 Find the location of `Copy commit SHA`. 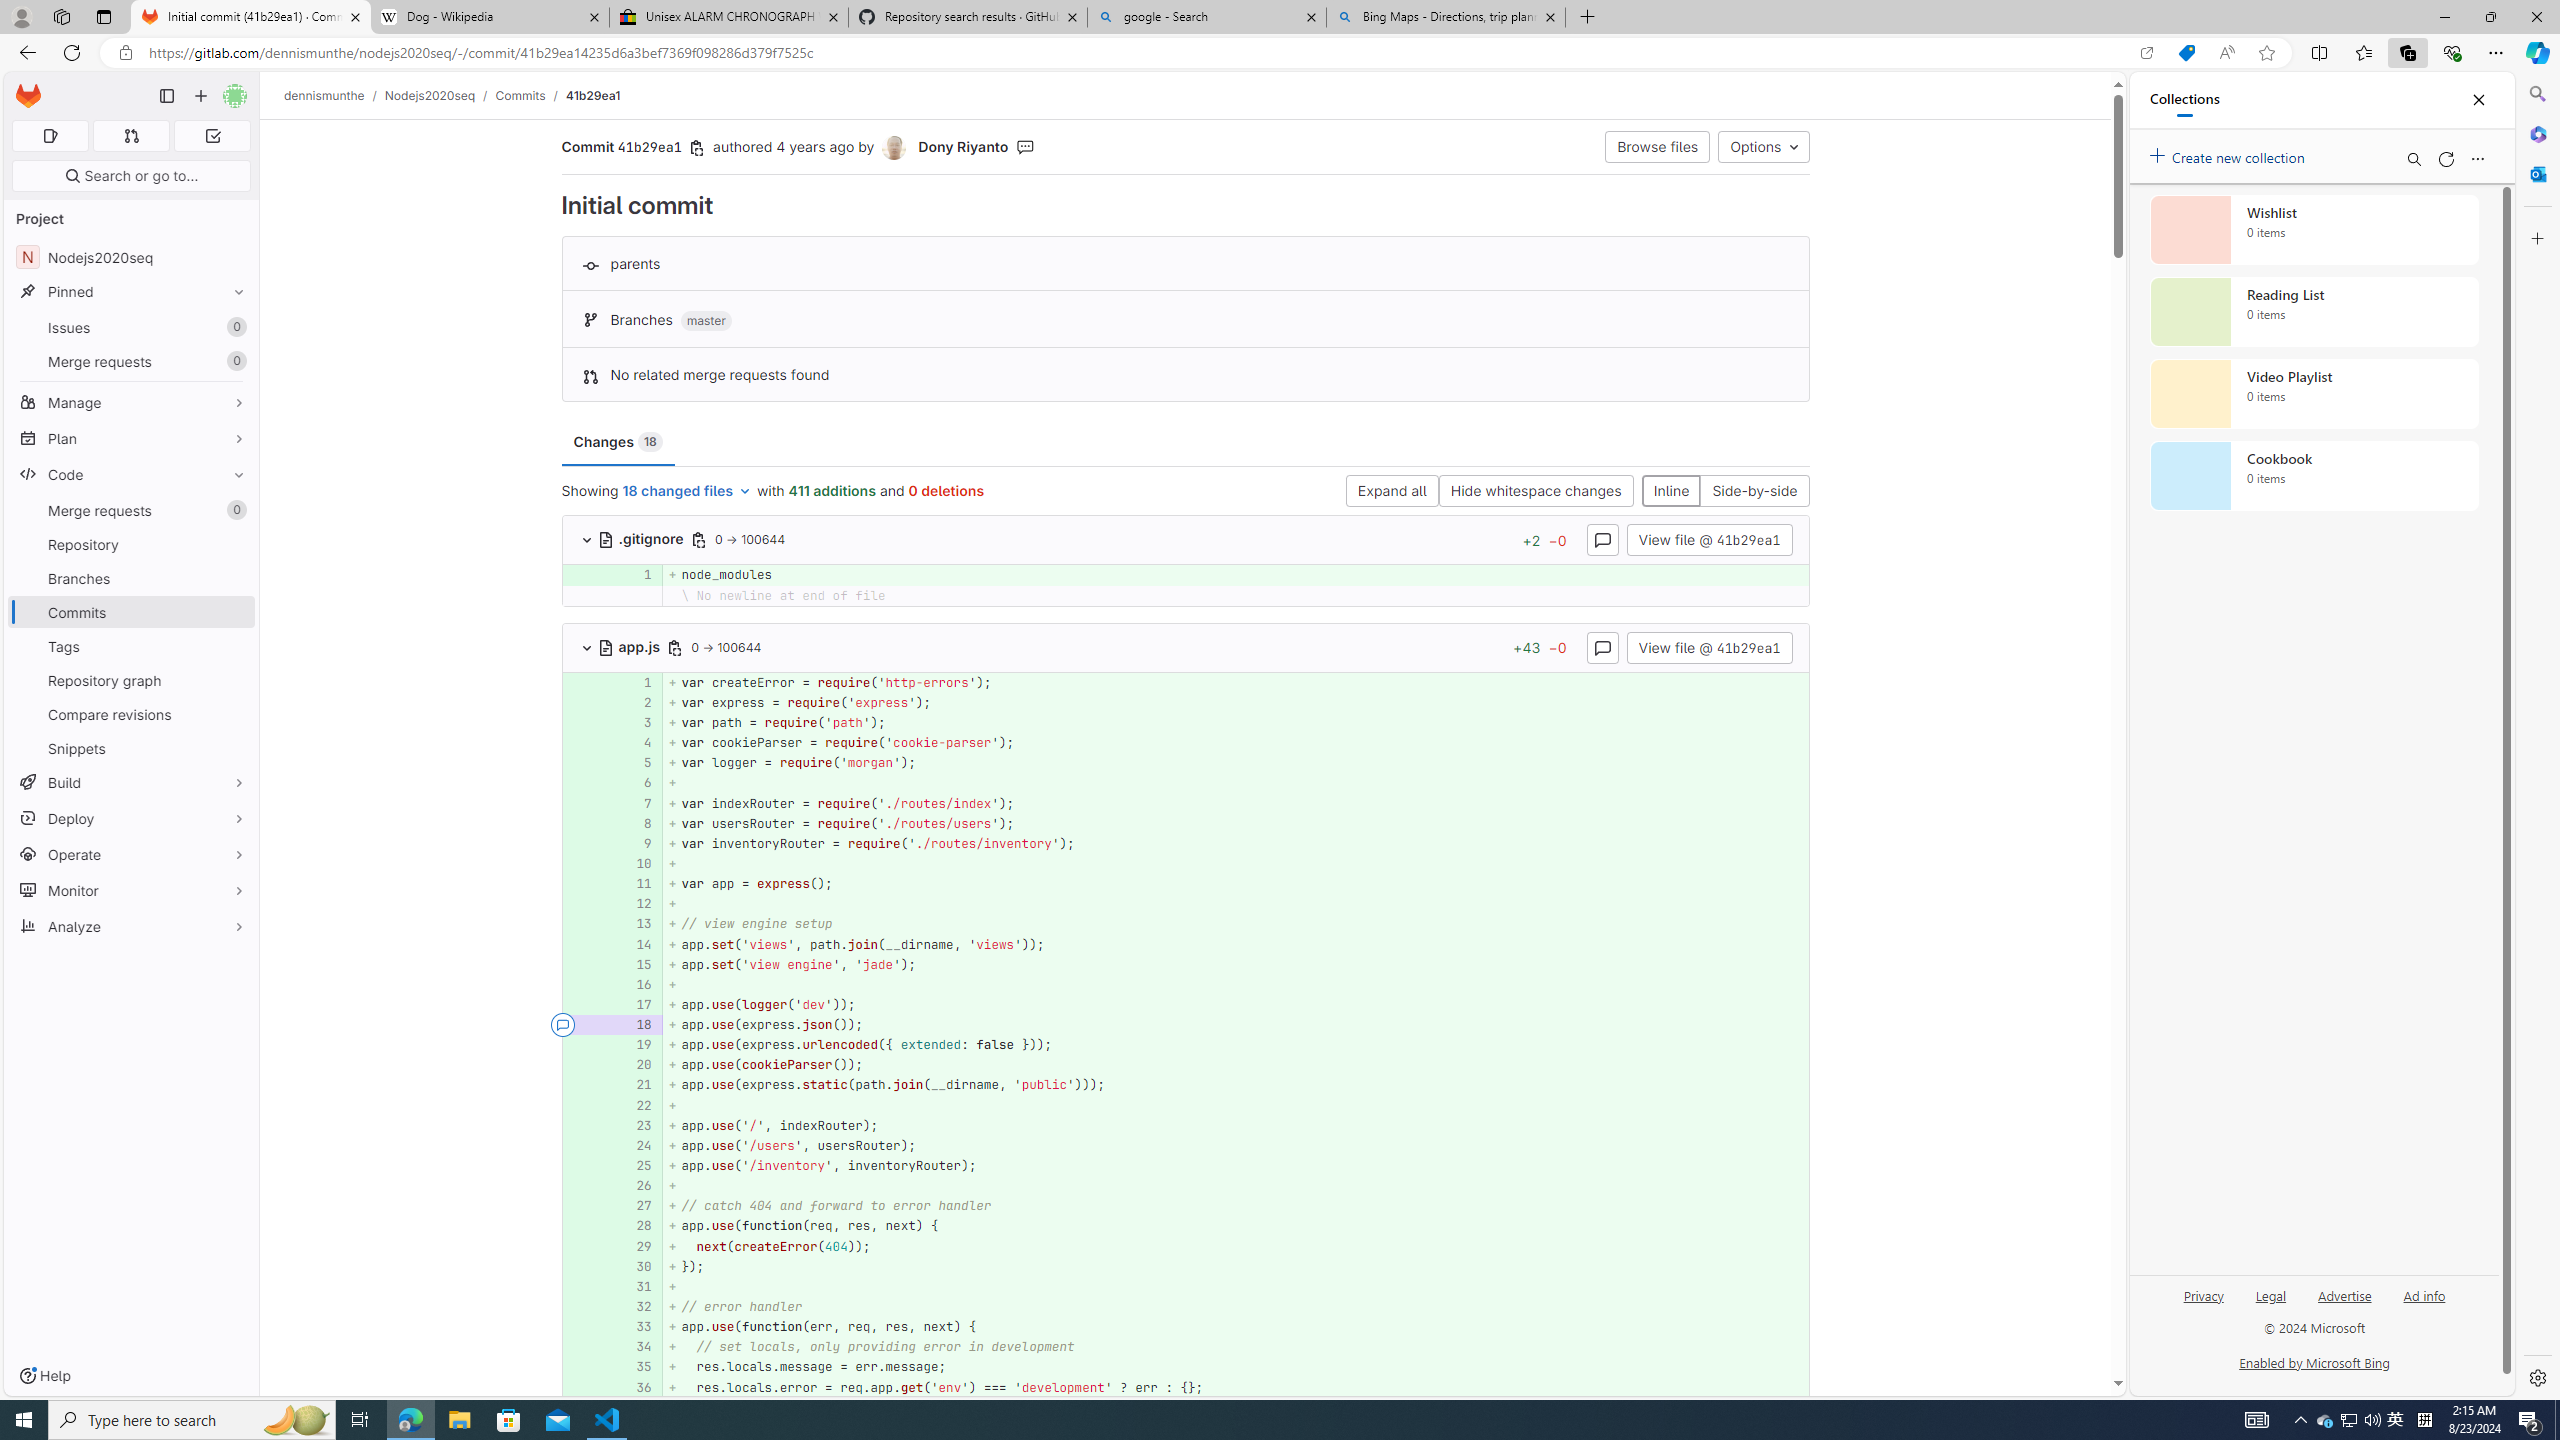

Copy commit SHA is located at coordinates (698, 148).